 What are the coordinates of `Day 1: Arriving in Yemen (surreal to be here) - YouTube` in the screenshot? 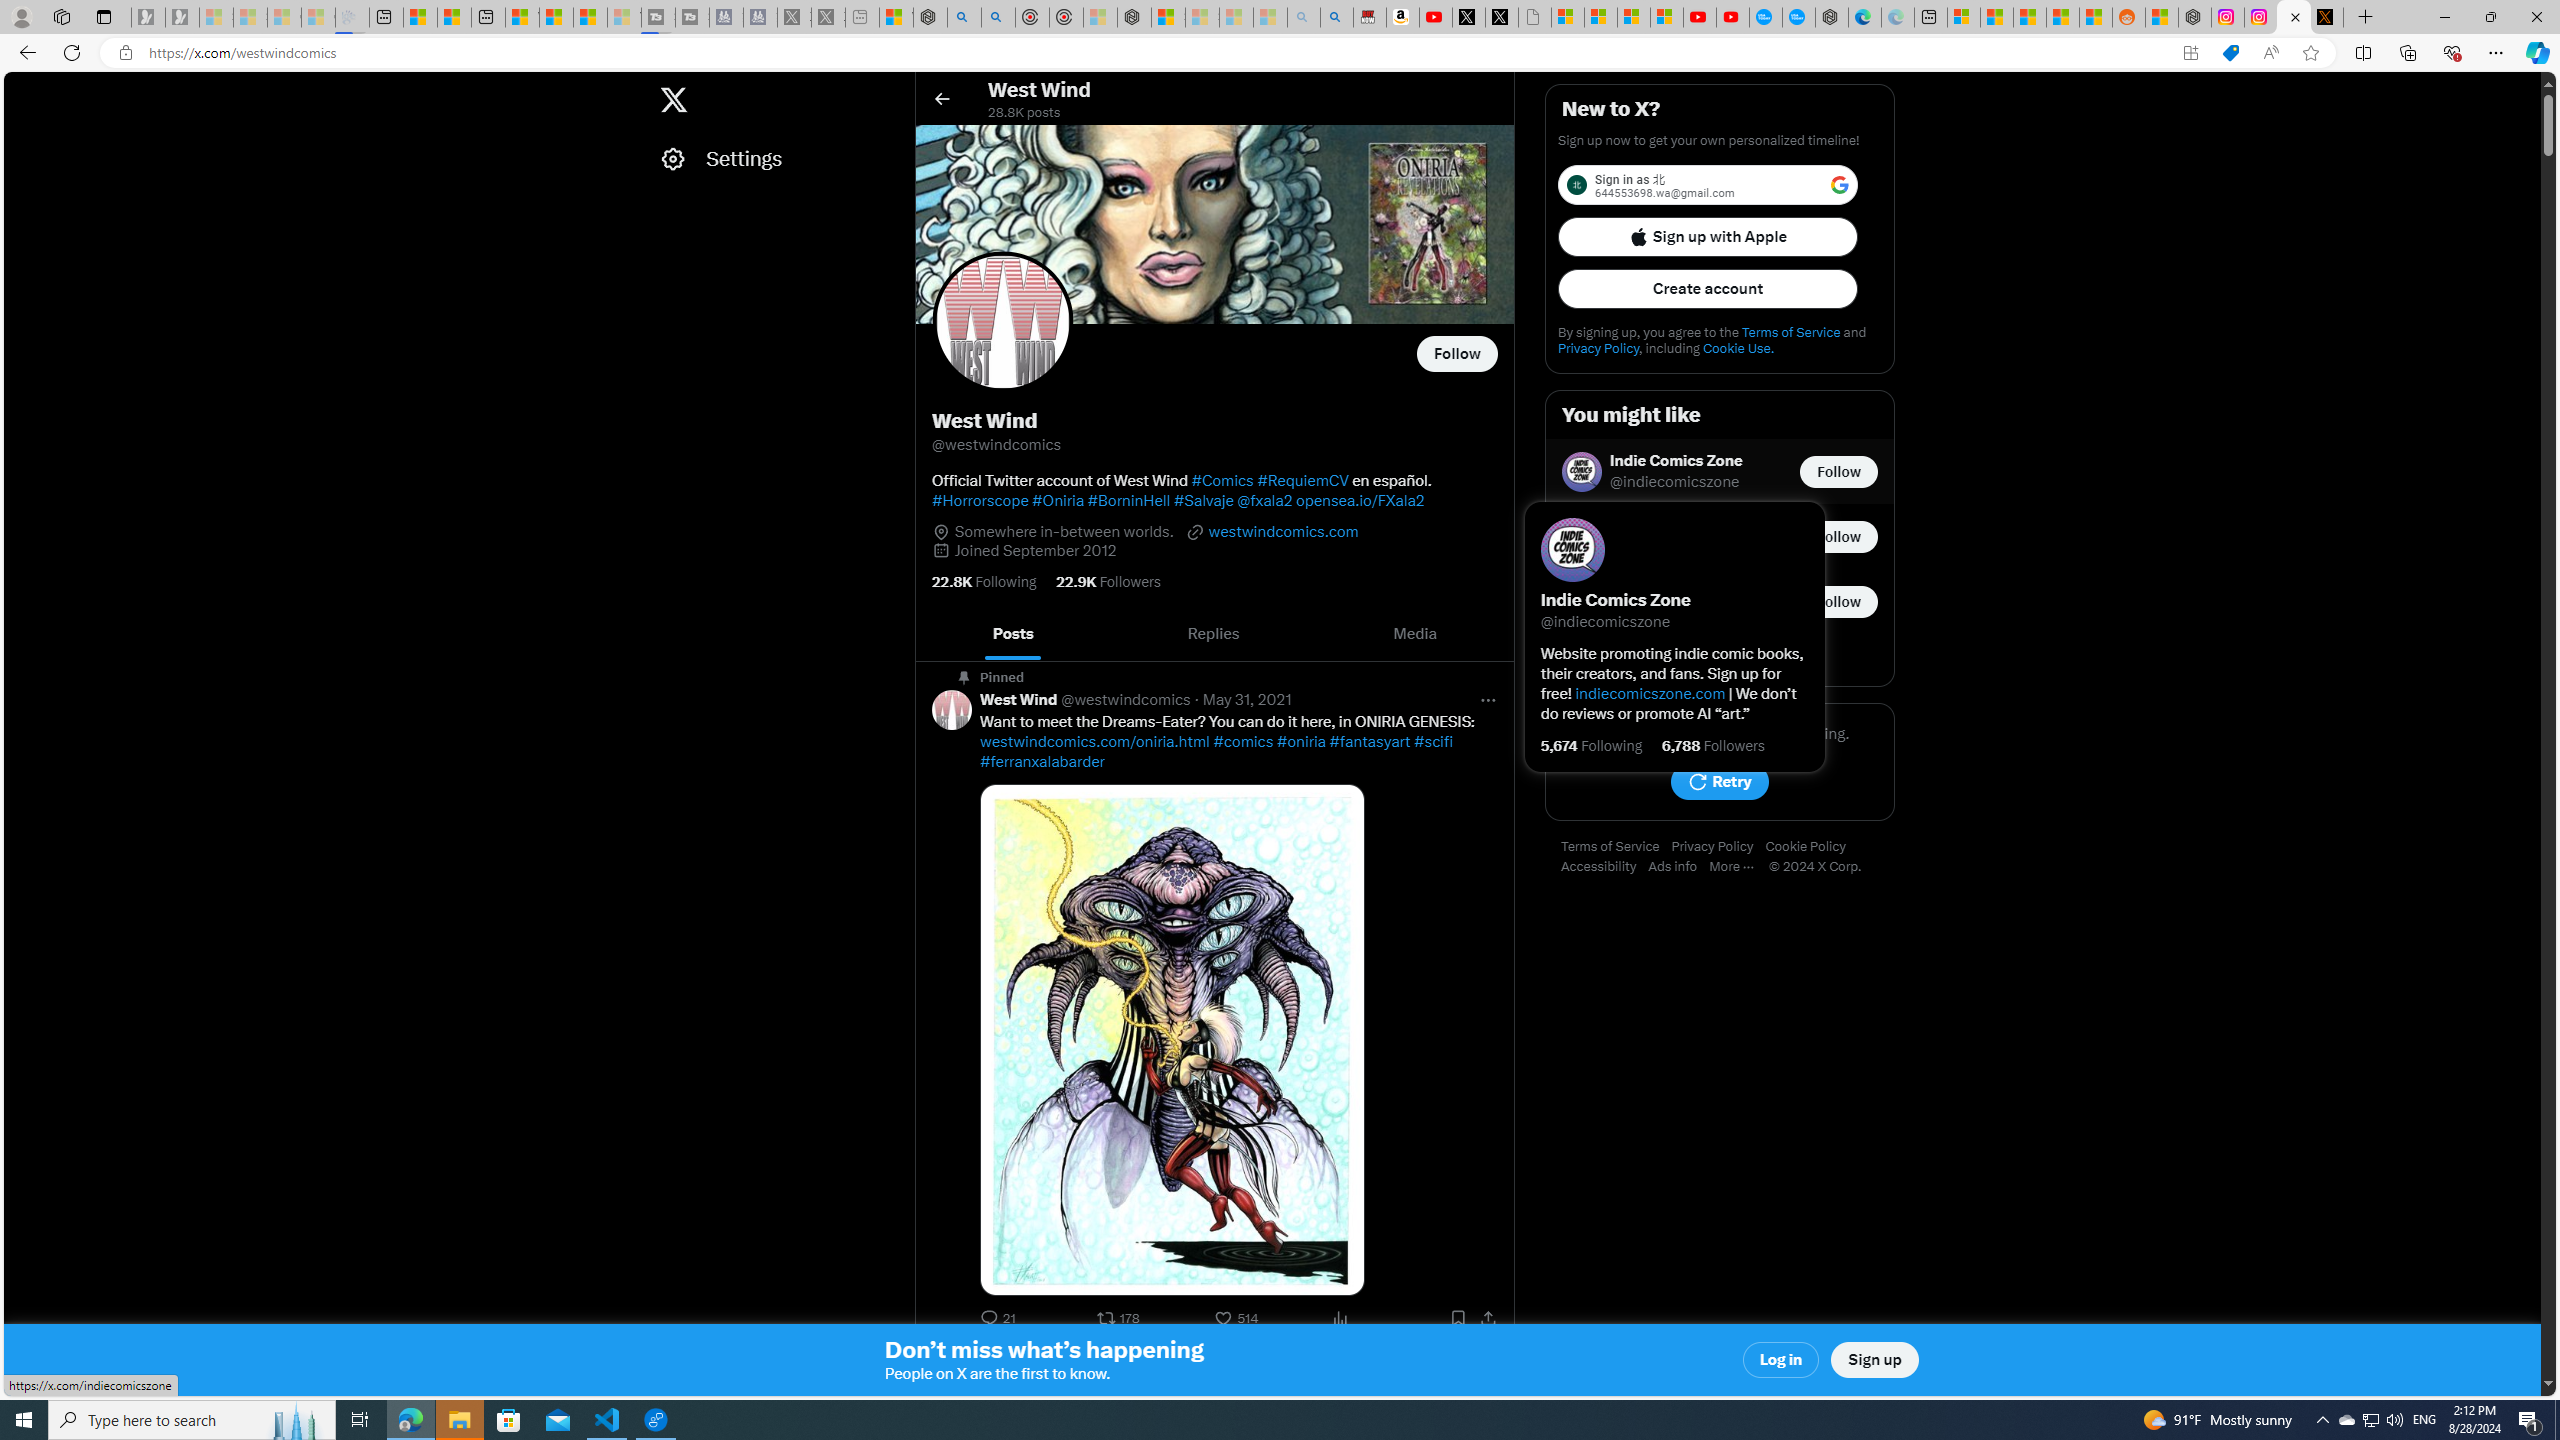 It's located at (1436, 17).